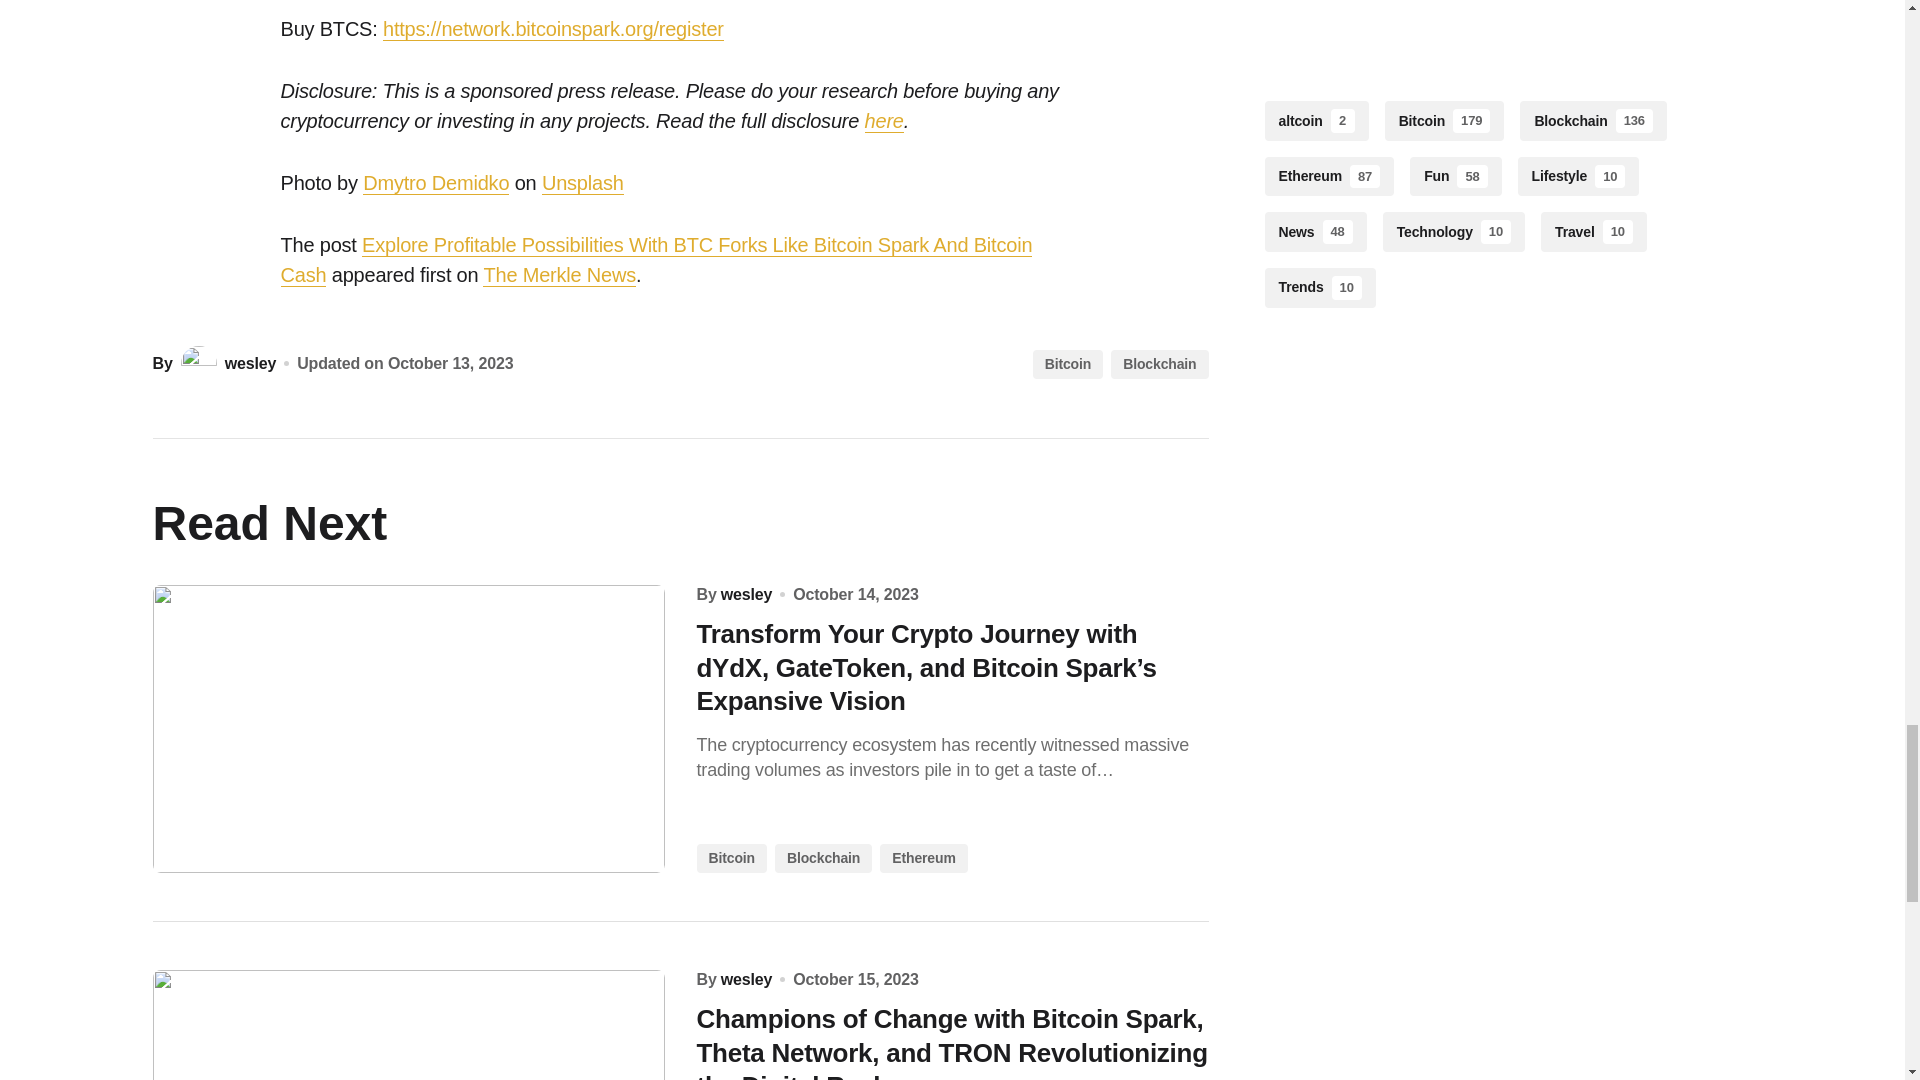 The width and height of the screenshot is (1920, 1080). Describe the element at coordinates (435, 183) in the screenshot. I see `Dmytro Demidko` at that location.